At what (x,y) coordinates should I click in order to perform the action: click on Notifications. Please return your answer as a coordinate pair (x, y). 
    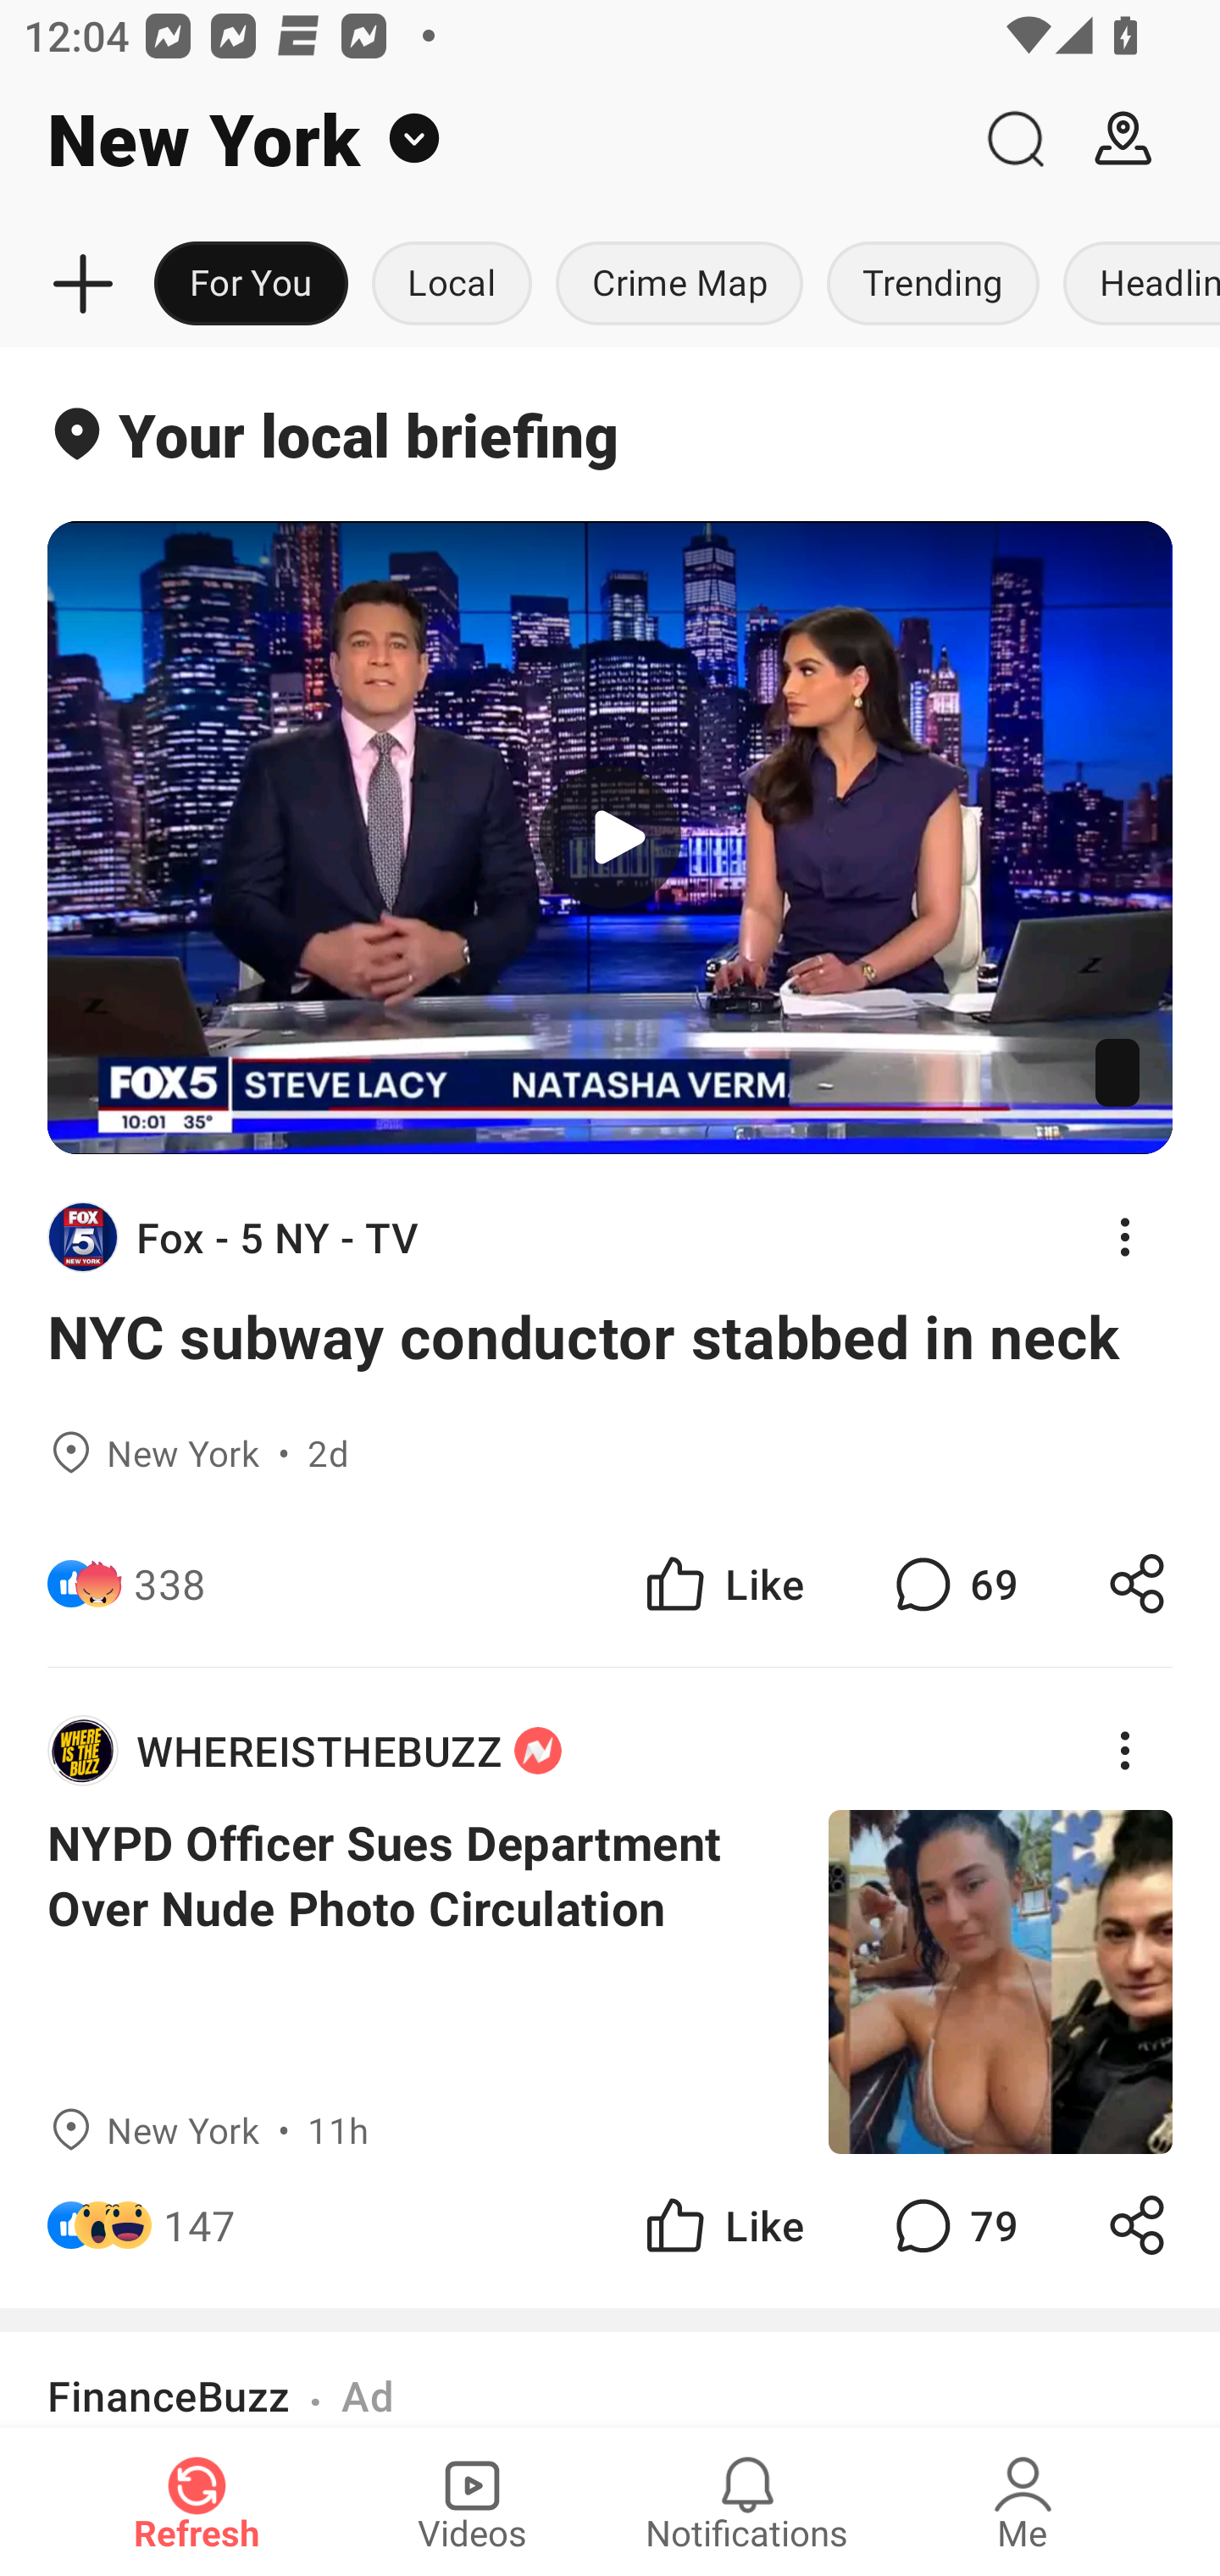
    Looking at the image, I should click on (747, 2501).